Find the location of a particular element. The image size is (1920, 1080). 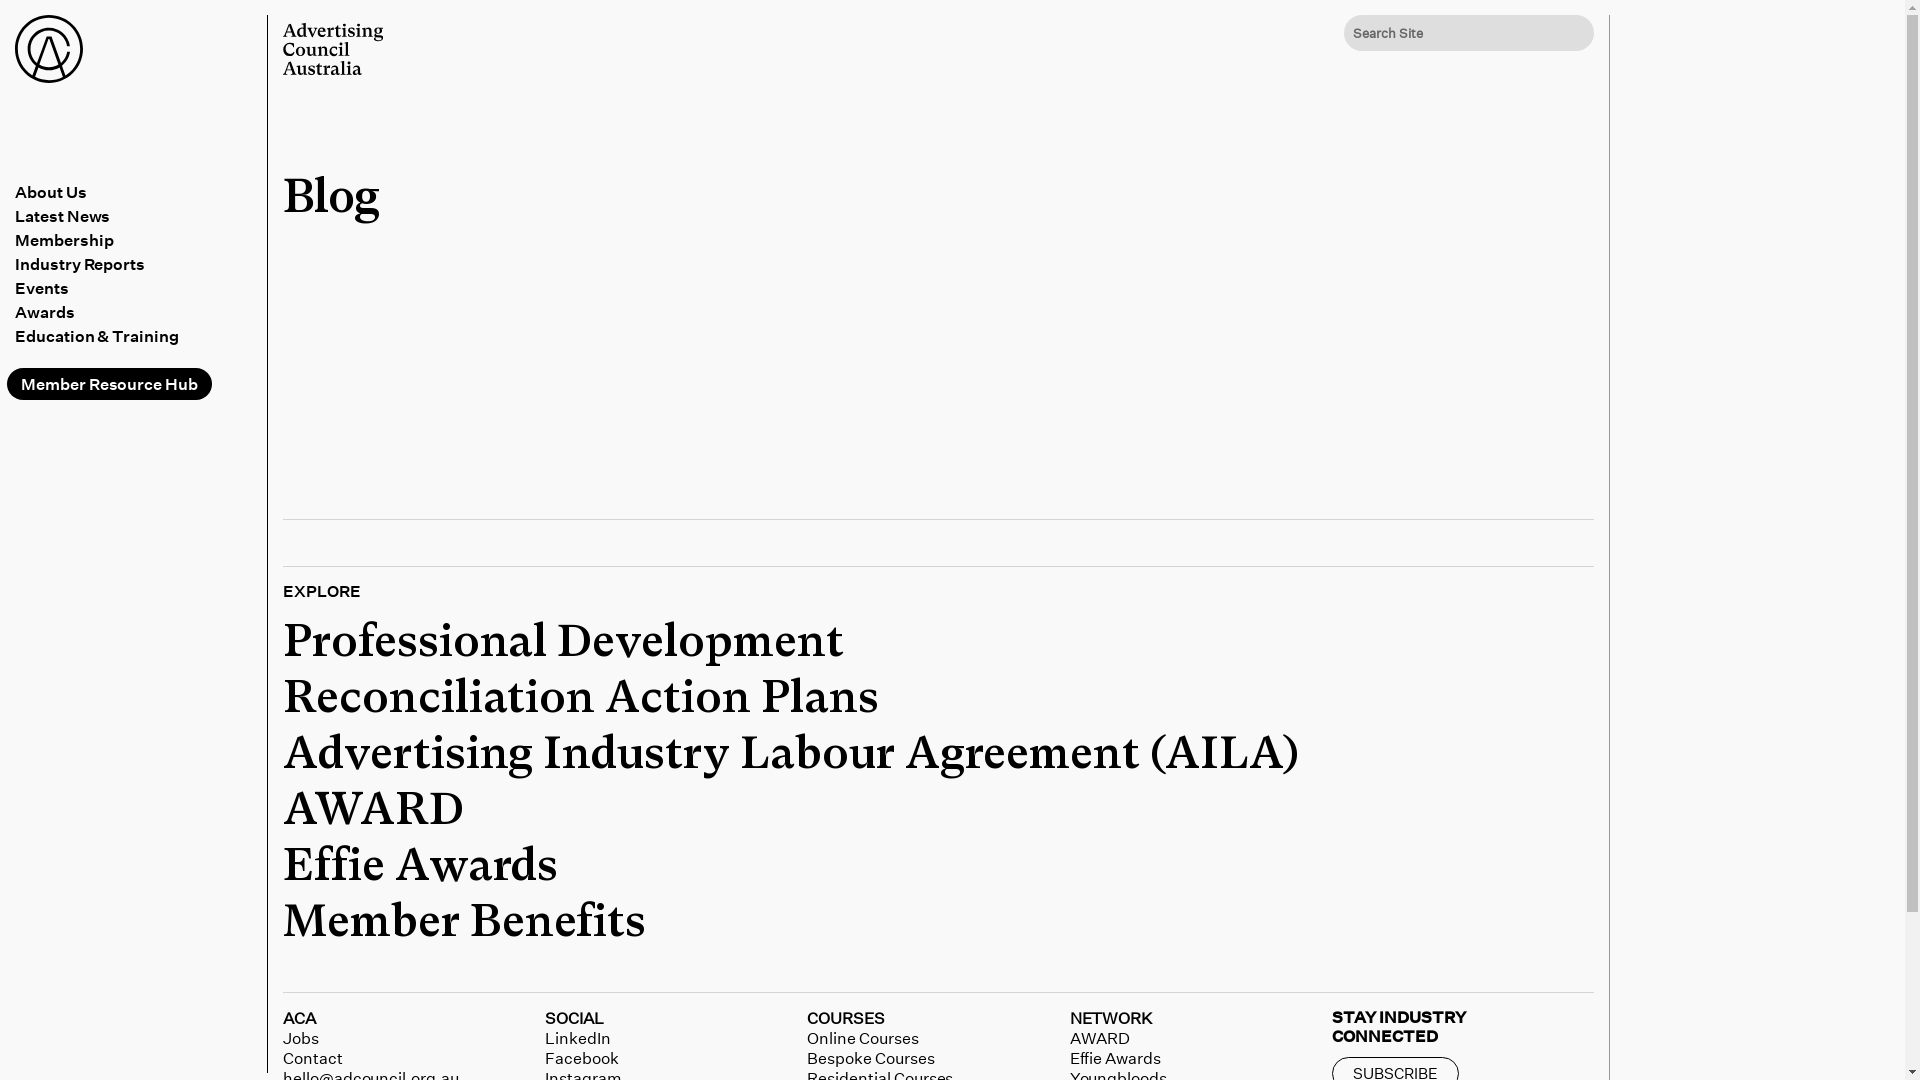

Membership is located at coordinates (138, 240).